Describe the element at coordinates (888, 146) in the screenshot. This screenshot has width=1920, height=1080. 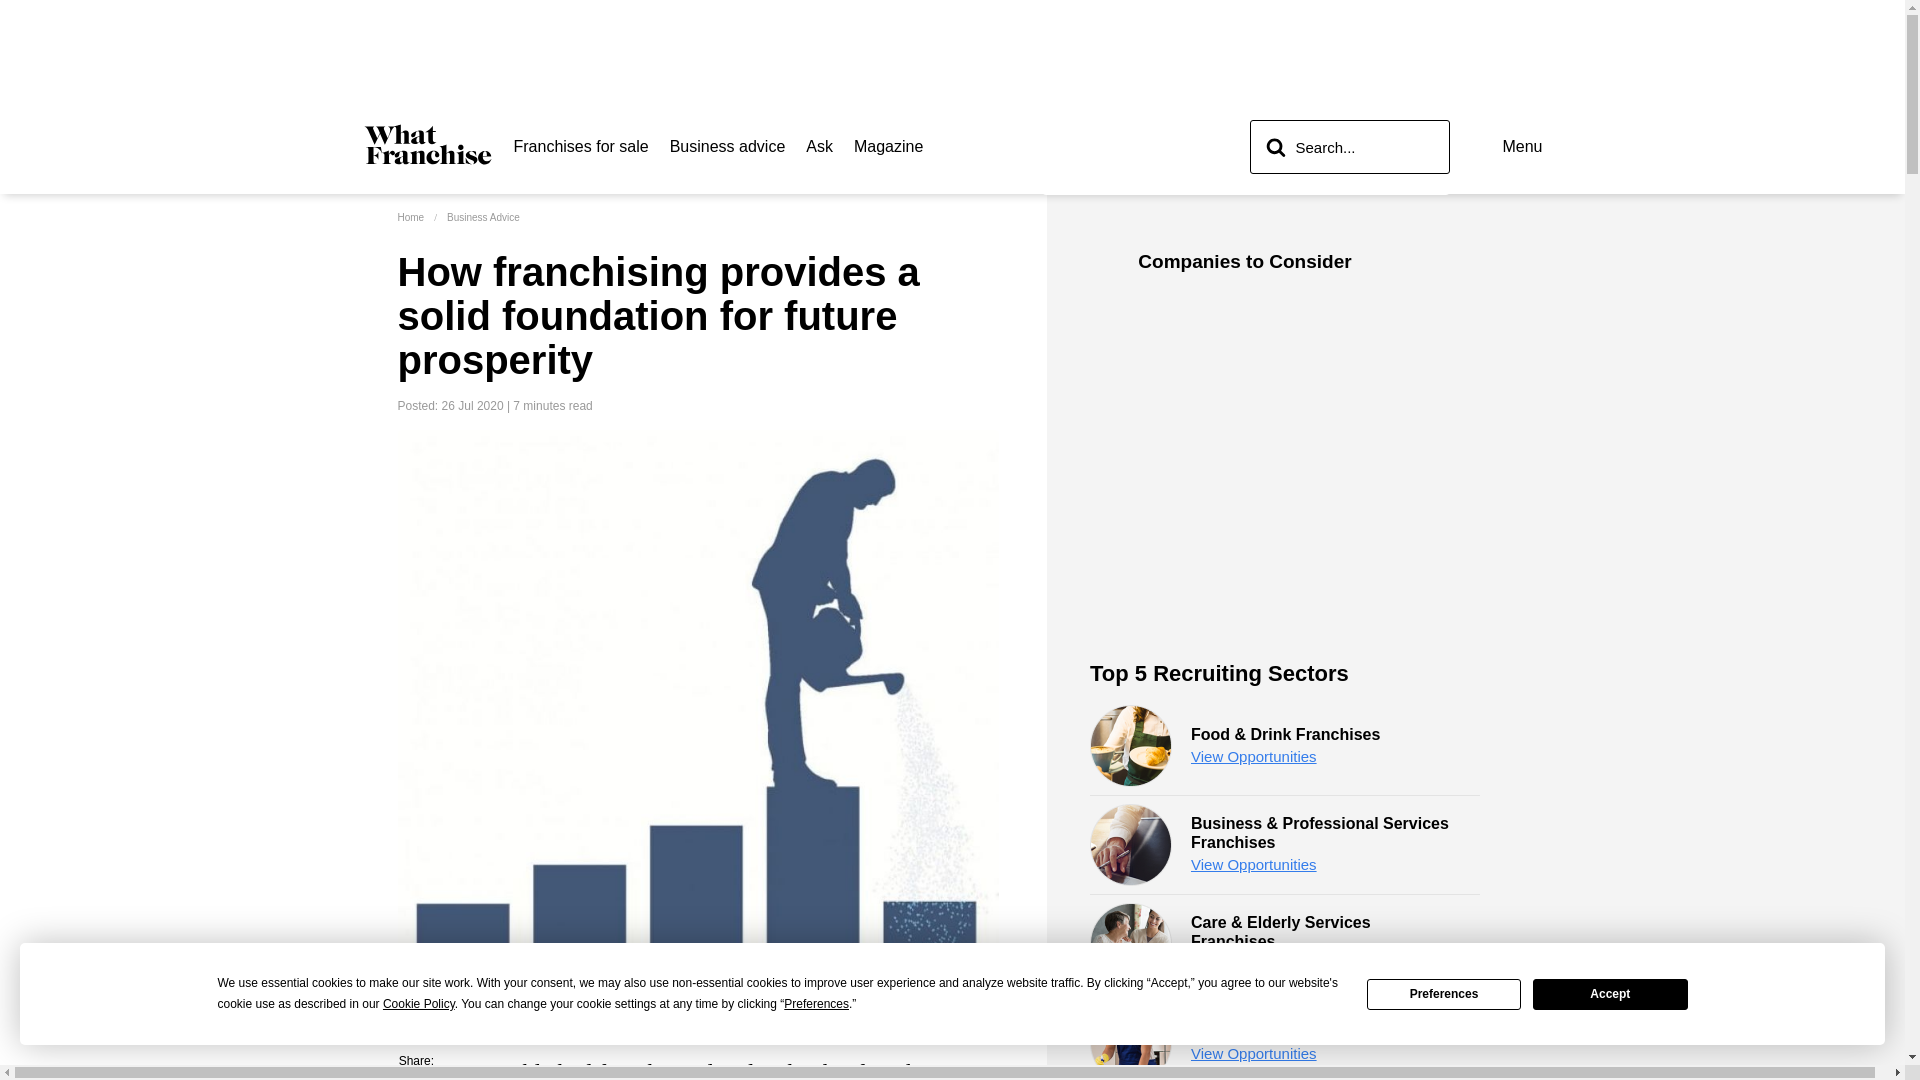
I see `Magazine` at that location.